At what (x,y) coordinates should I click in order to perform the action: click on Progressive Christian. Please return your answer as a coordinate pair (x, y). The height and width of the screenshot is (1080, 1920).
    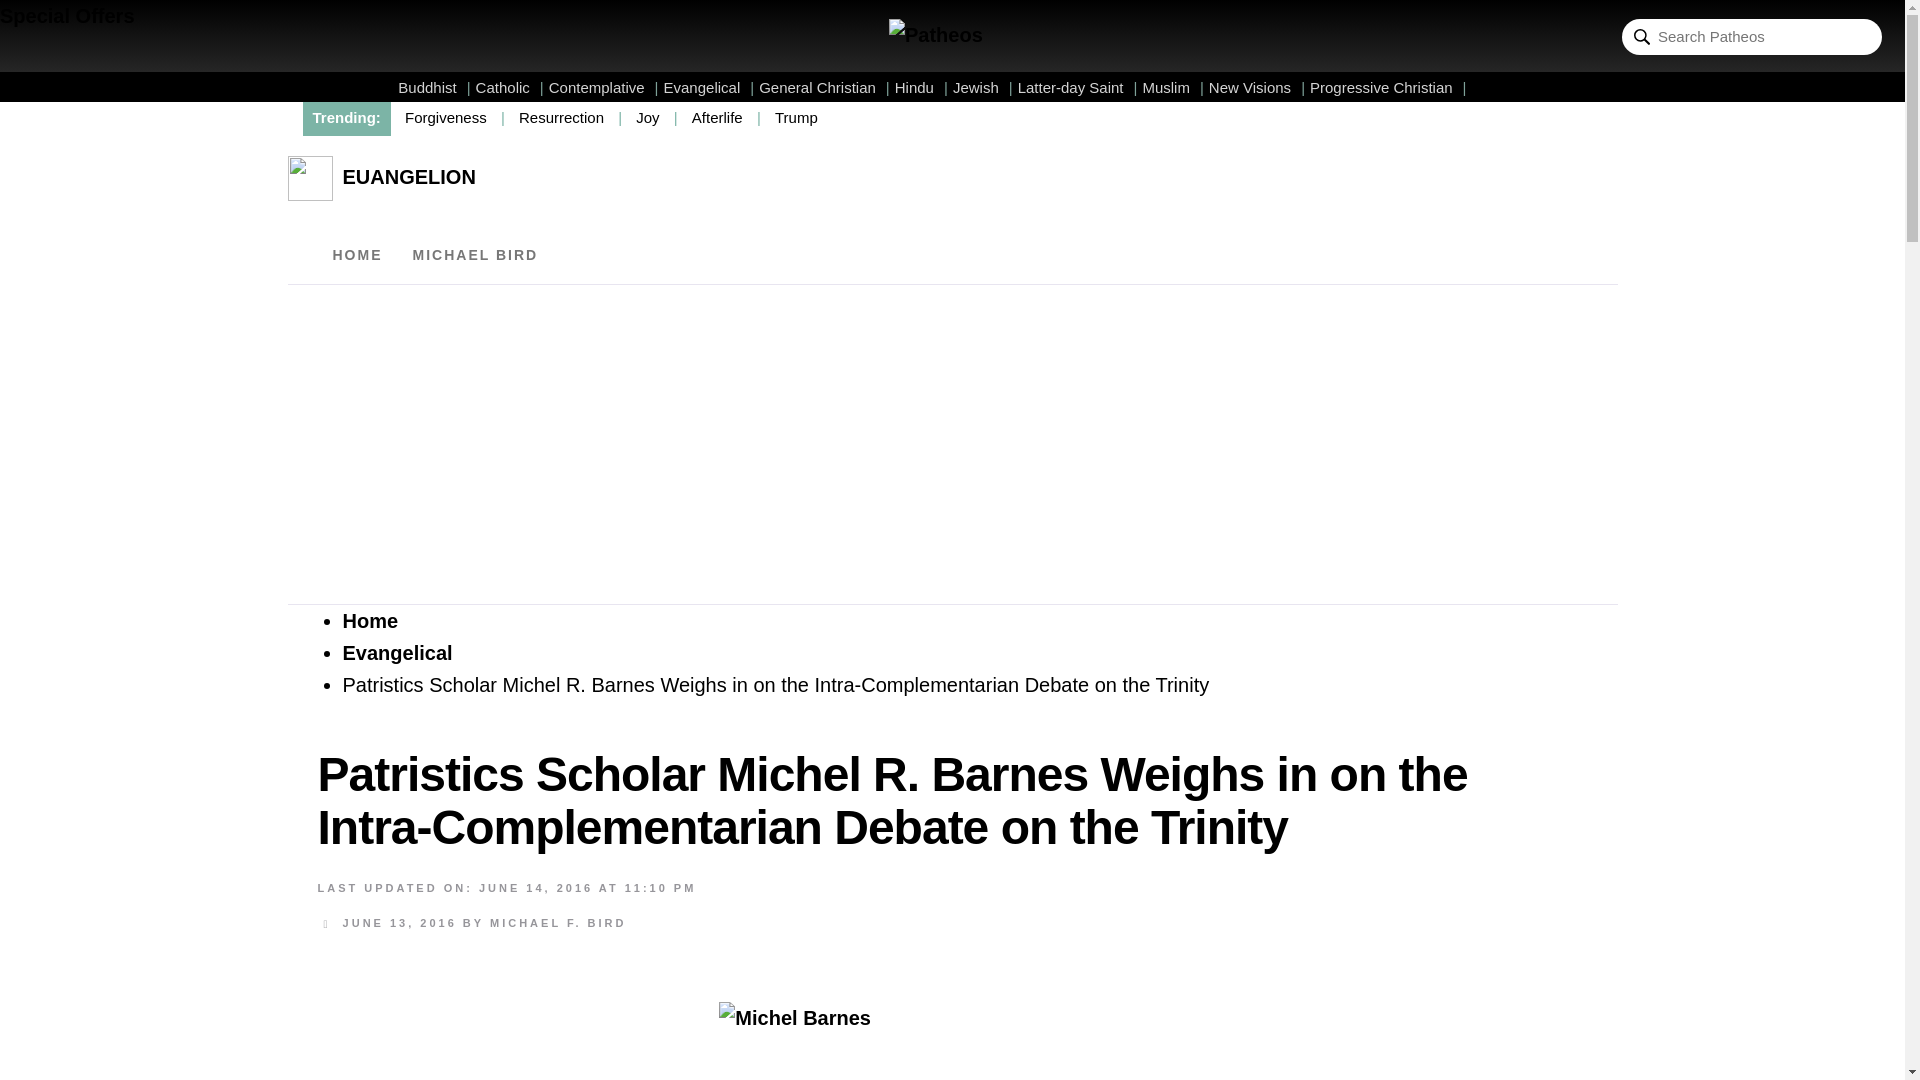
    Looking at the image, I should click on (1388, 87).